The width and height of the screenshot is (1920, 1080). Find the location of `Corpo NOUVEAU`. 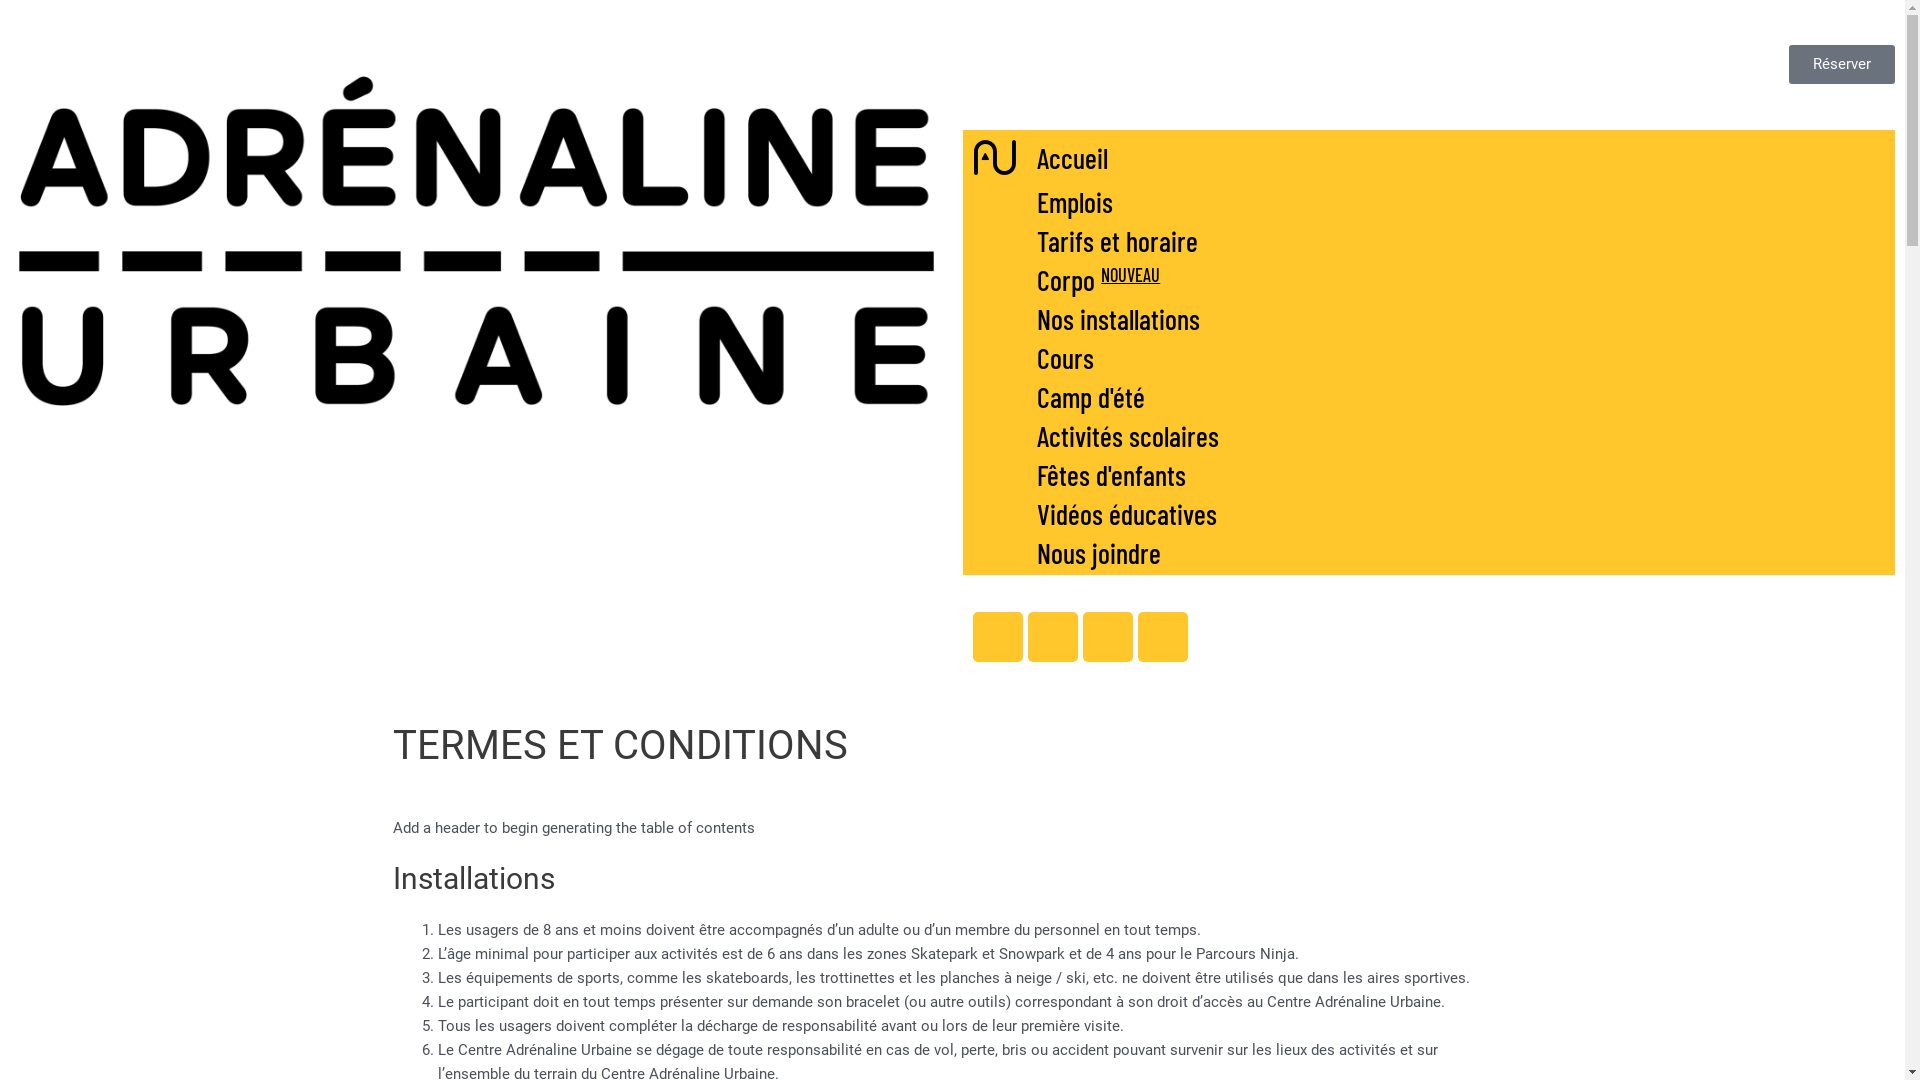

Corpo NOUVEAU is located at coordinates (1428, 280).